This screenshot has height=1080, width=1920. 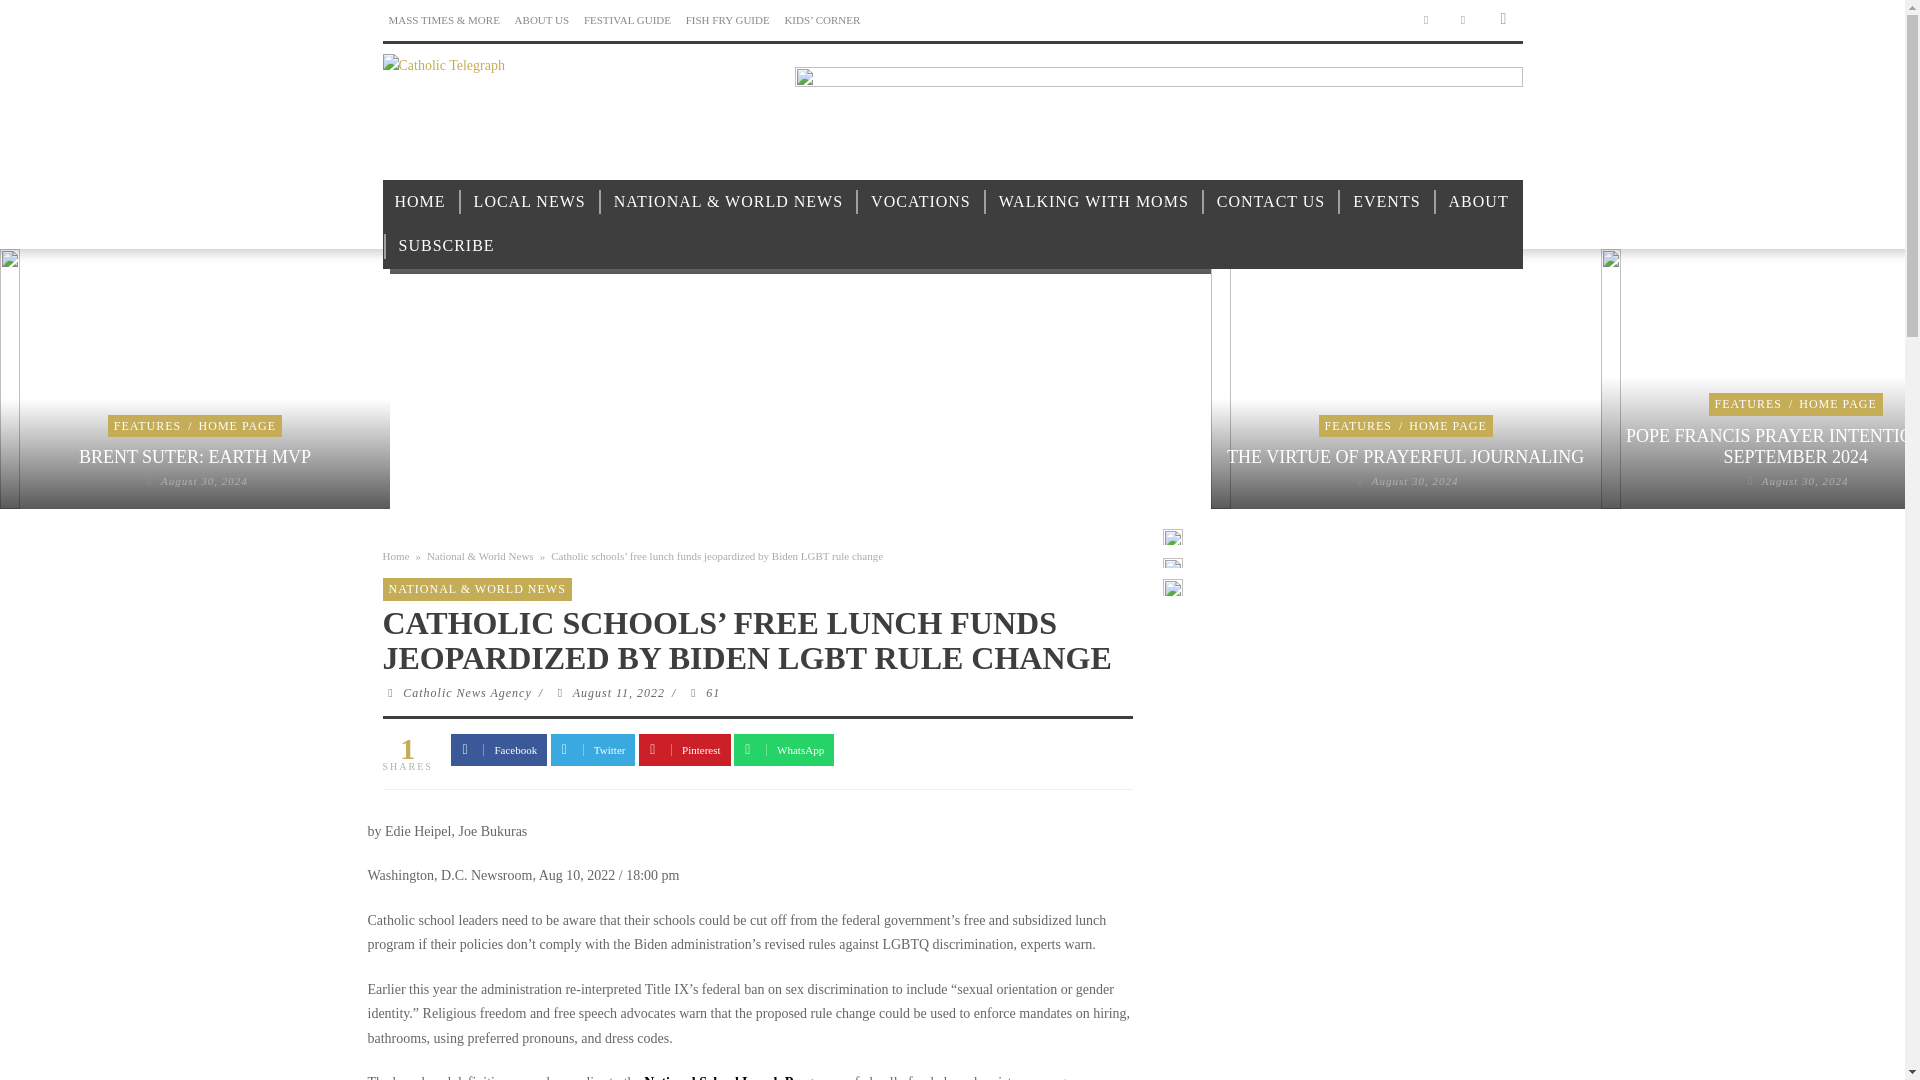 I want to click on HOME, so click(x=419, y=202).